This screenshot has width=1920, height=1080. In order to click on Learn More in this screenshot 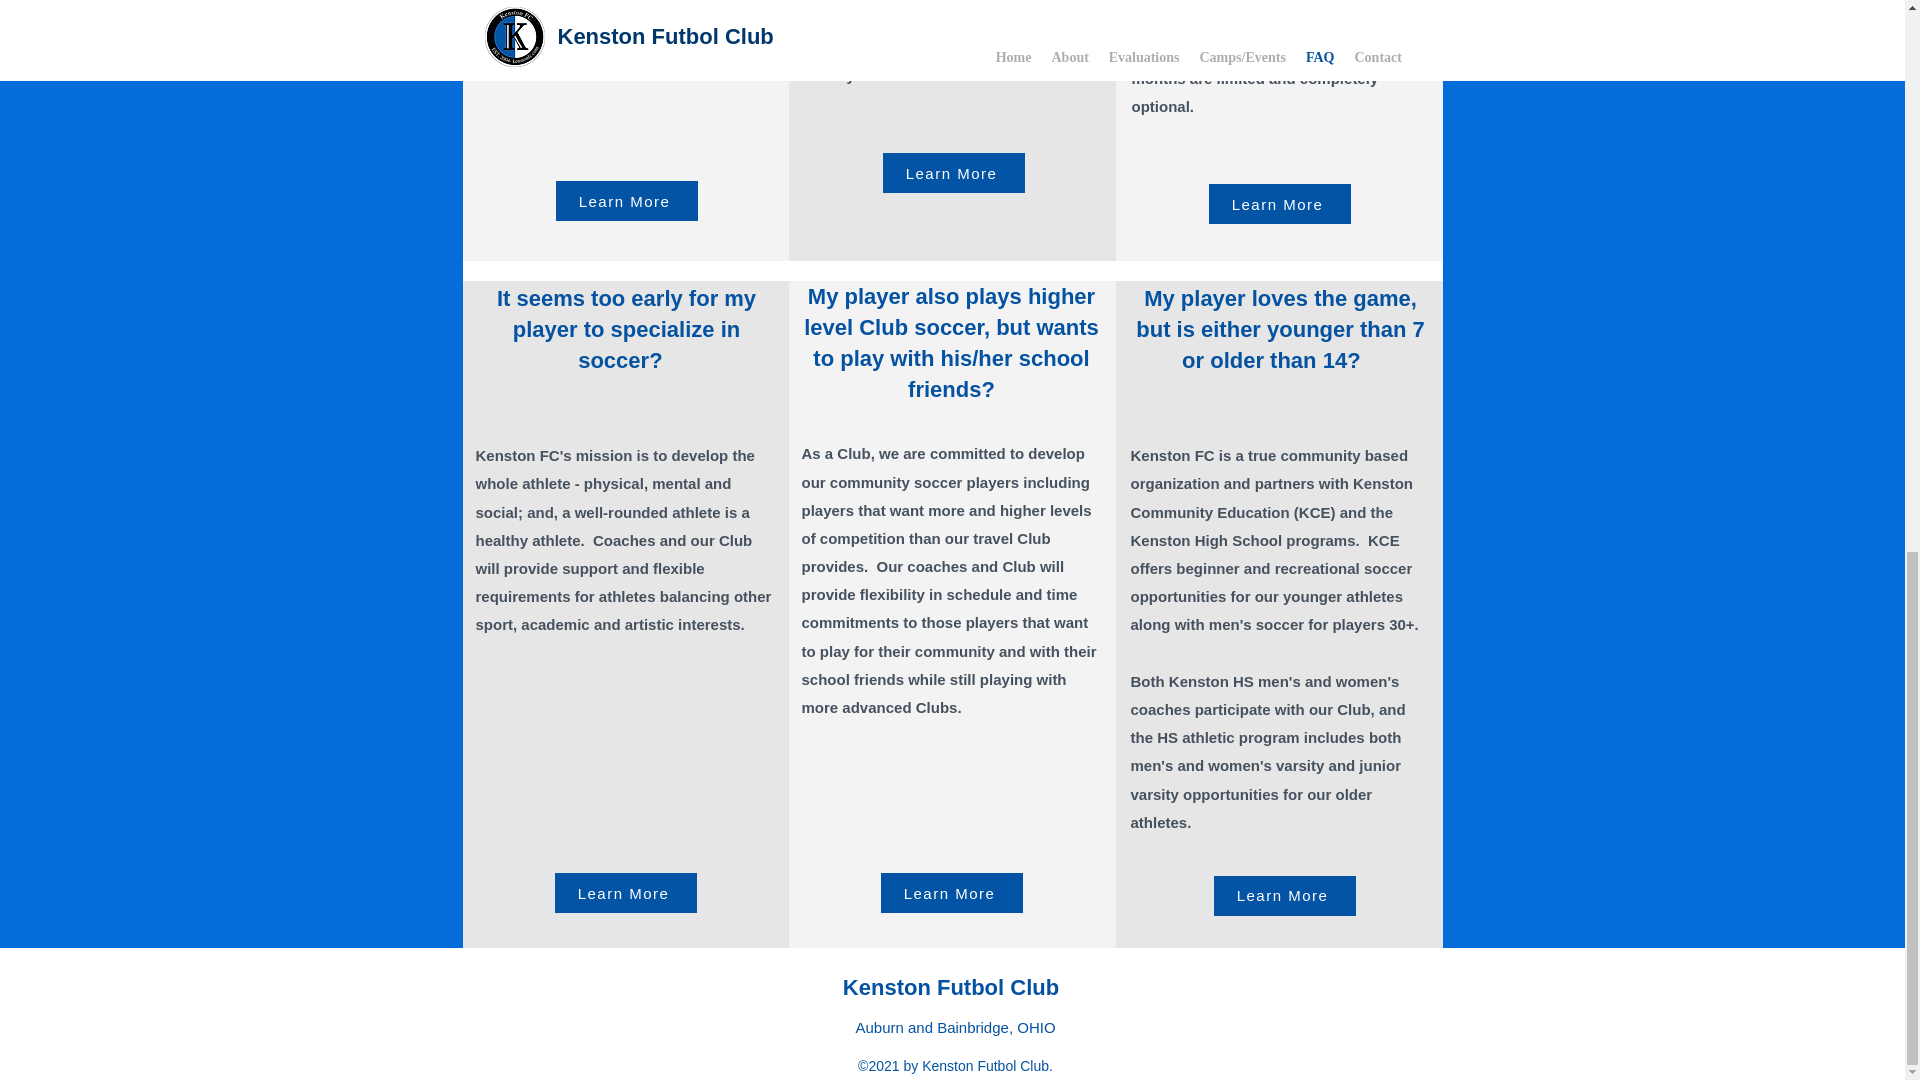, I will do `click(952, 173)`.